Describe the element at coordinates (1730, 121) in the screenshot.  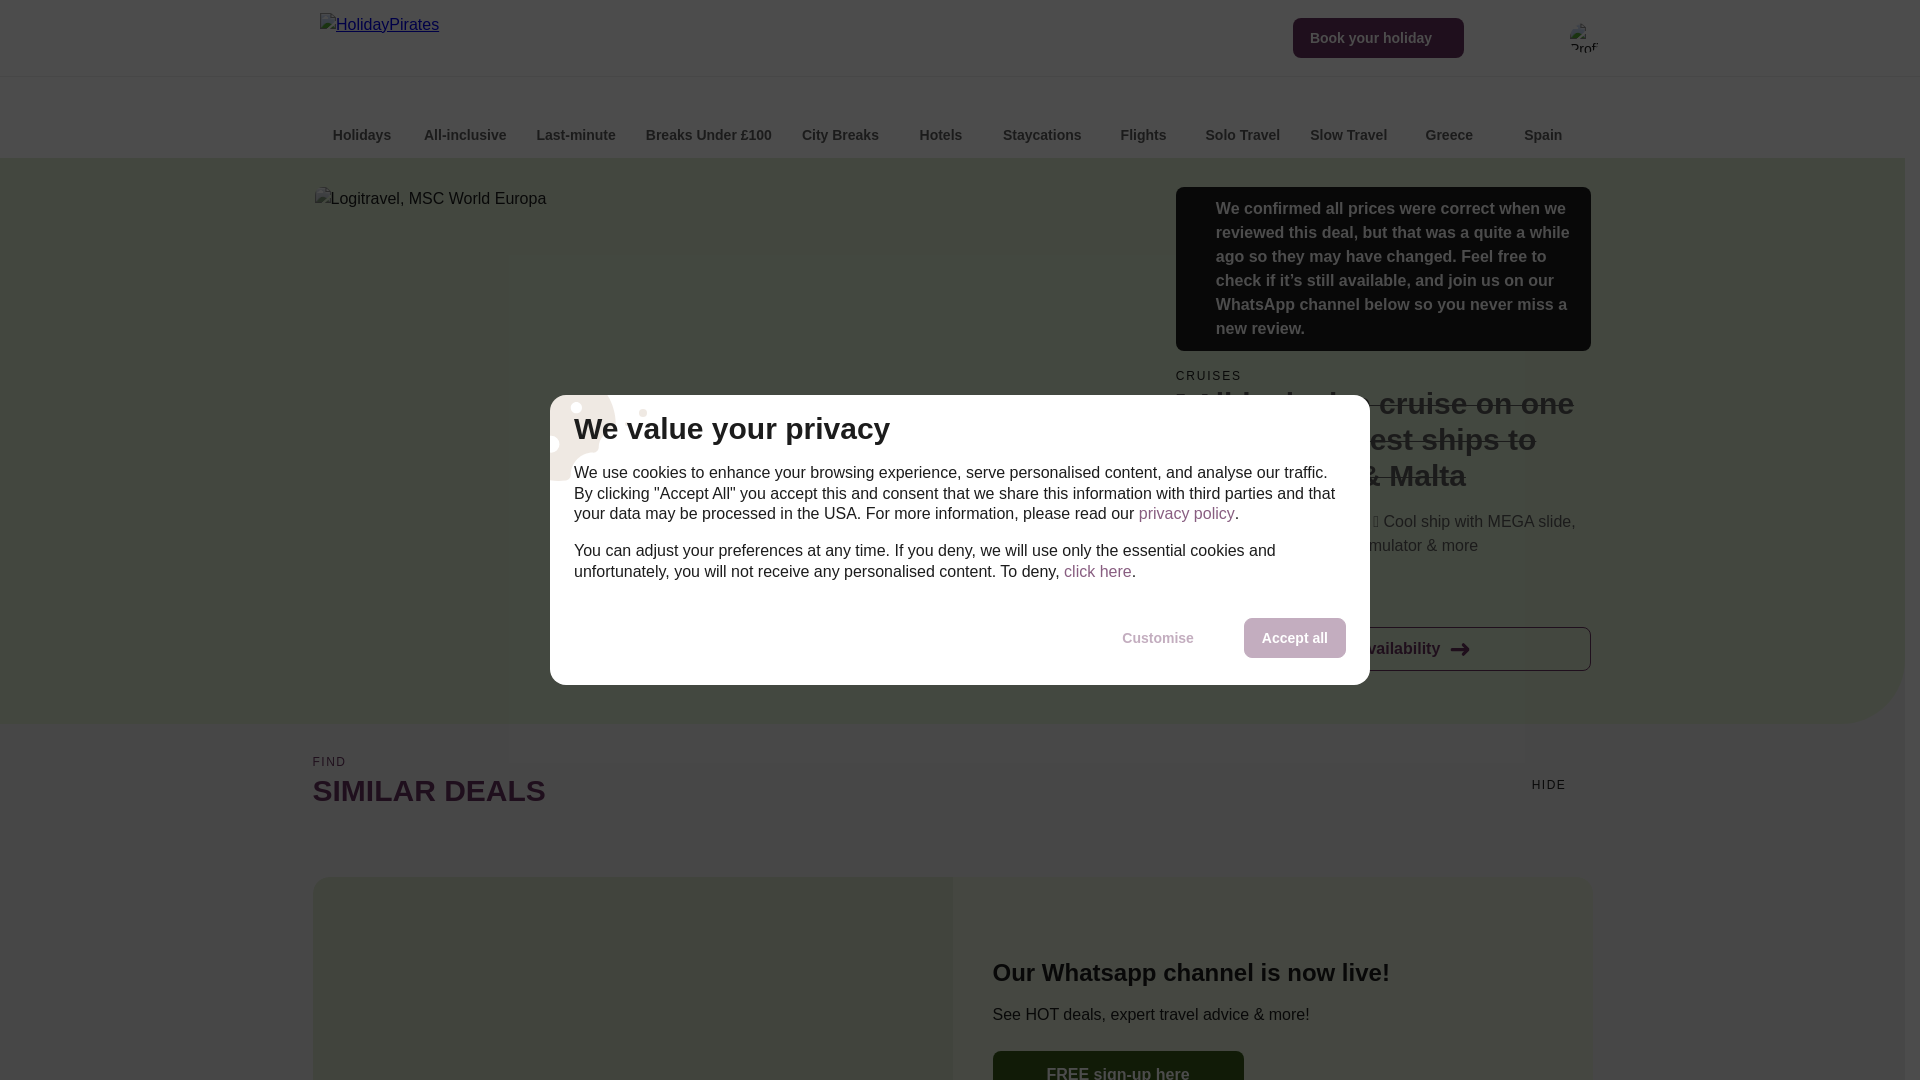
I see `Portugal` at that location.